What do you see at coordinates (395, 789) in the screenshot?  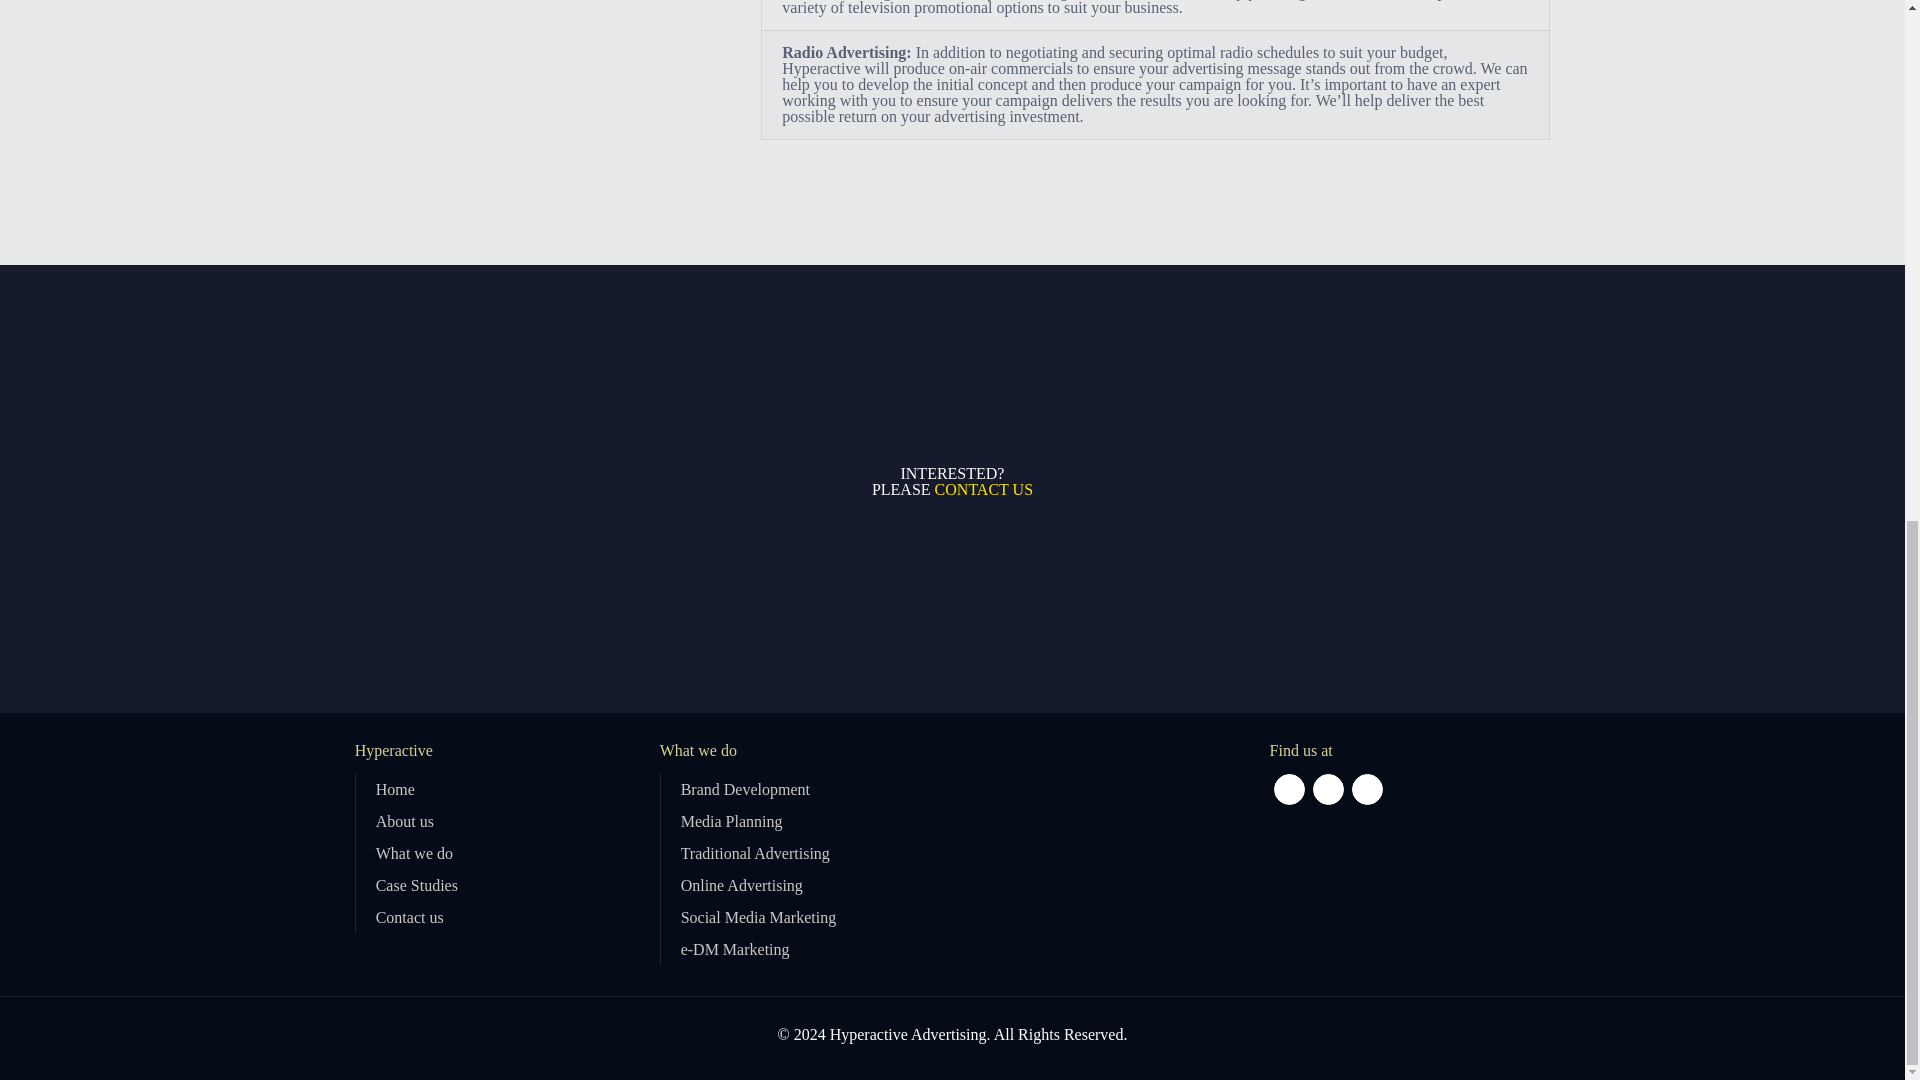 I see `Home` at bounding box center [395, 789].